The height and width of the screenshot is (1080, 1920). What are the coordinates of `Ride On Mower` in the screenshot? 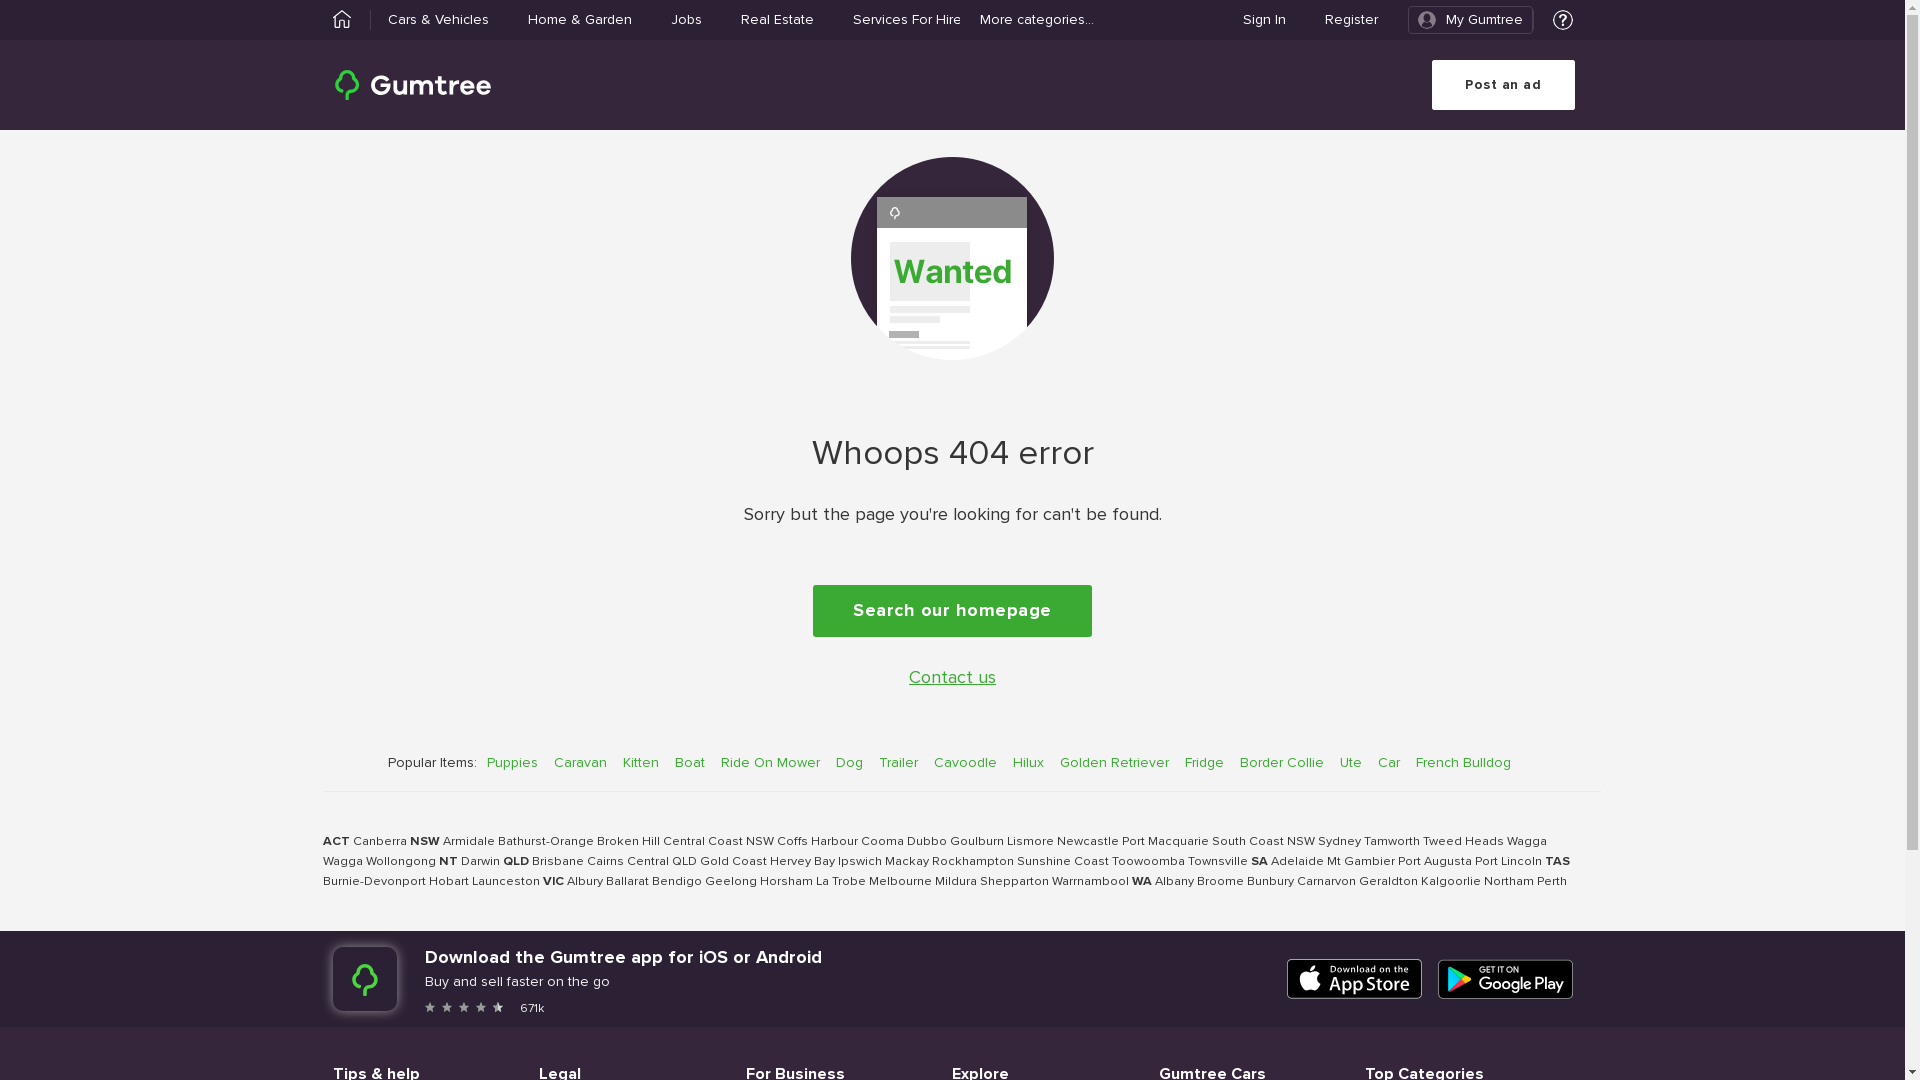 It's located at (770, 762).